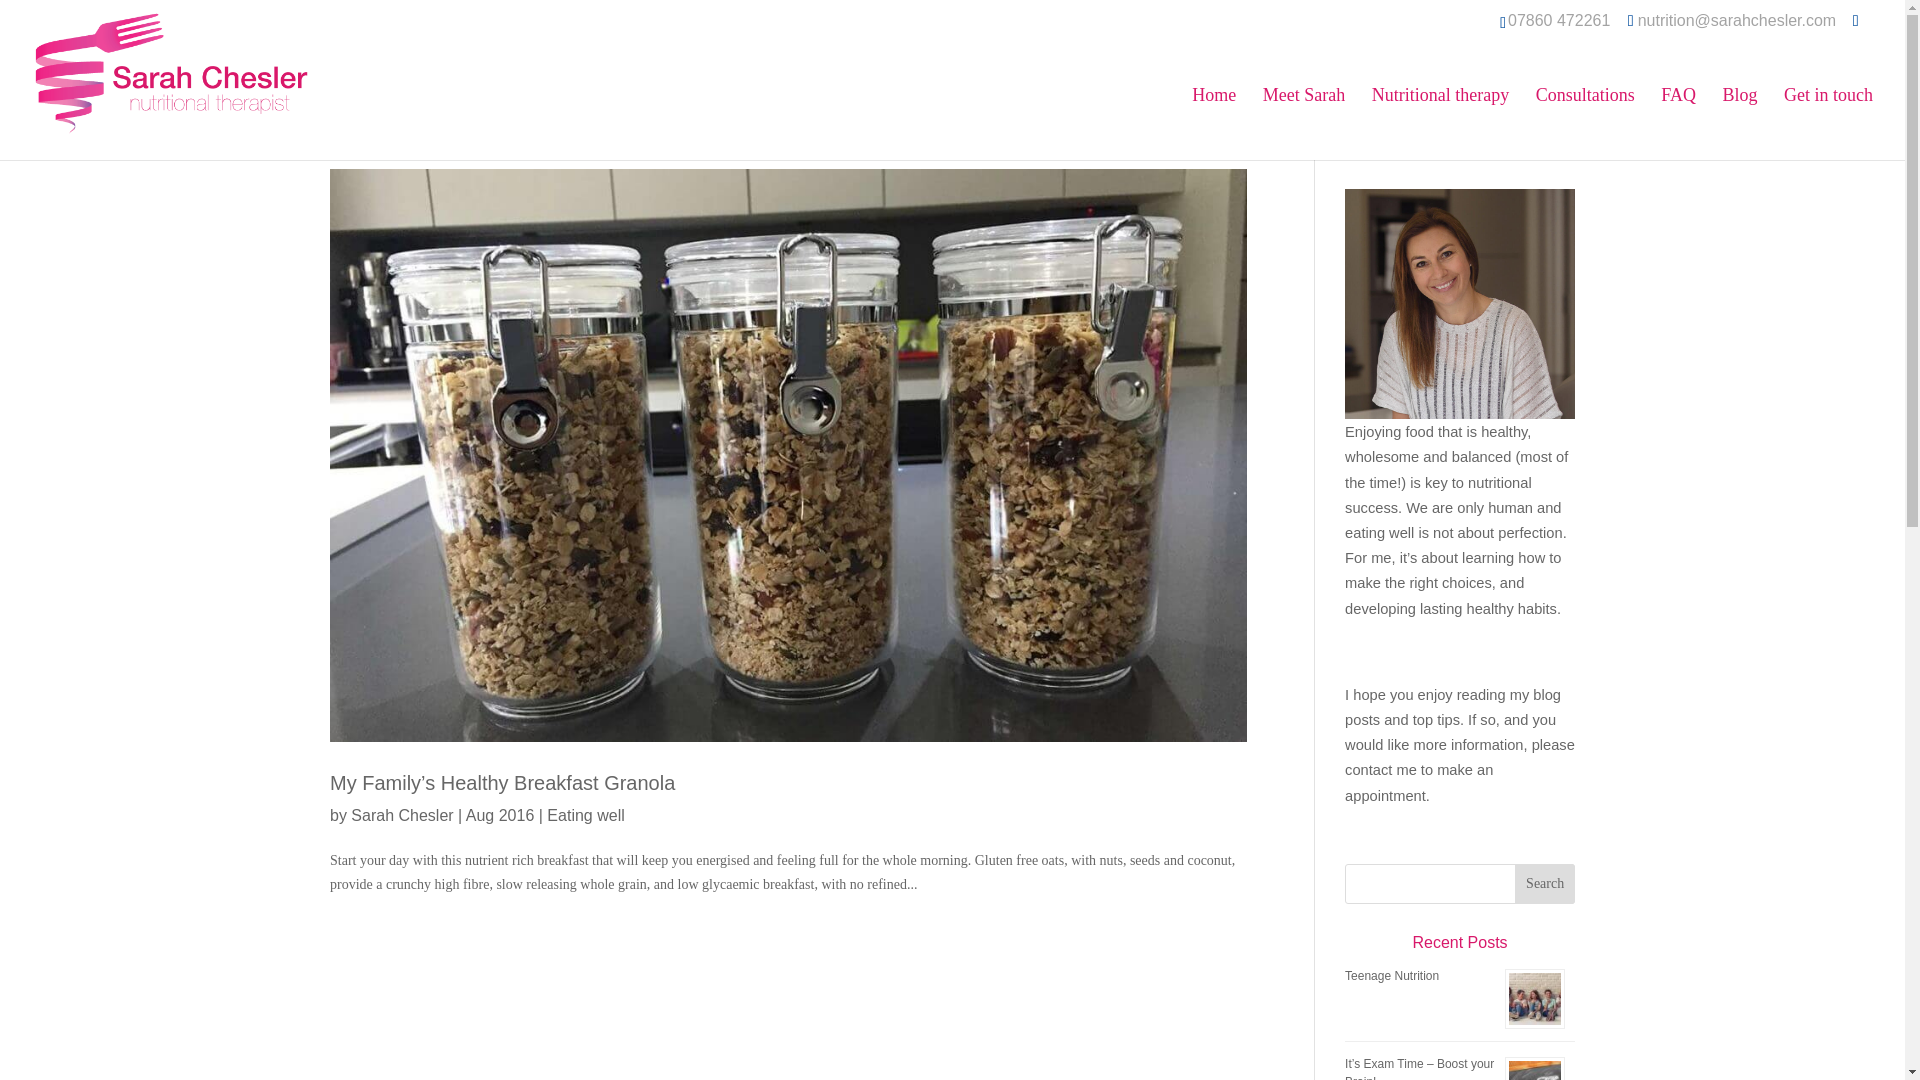 The height and width of the screenshot is (1080, 1920). What do you see at coordinates (402, 815) in the screenshot?
I see `Posts by Sarah Chesler` at bounding box center [402, 815].